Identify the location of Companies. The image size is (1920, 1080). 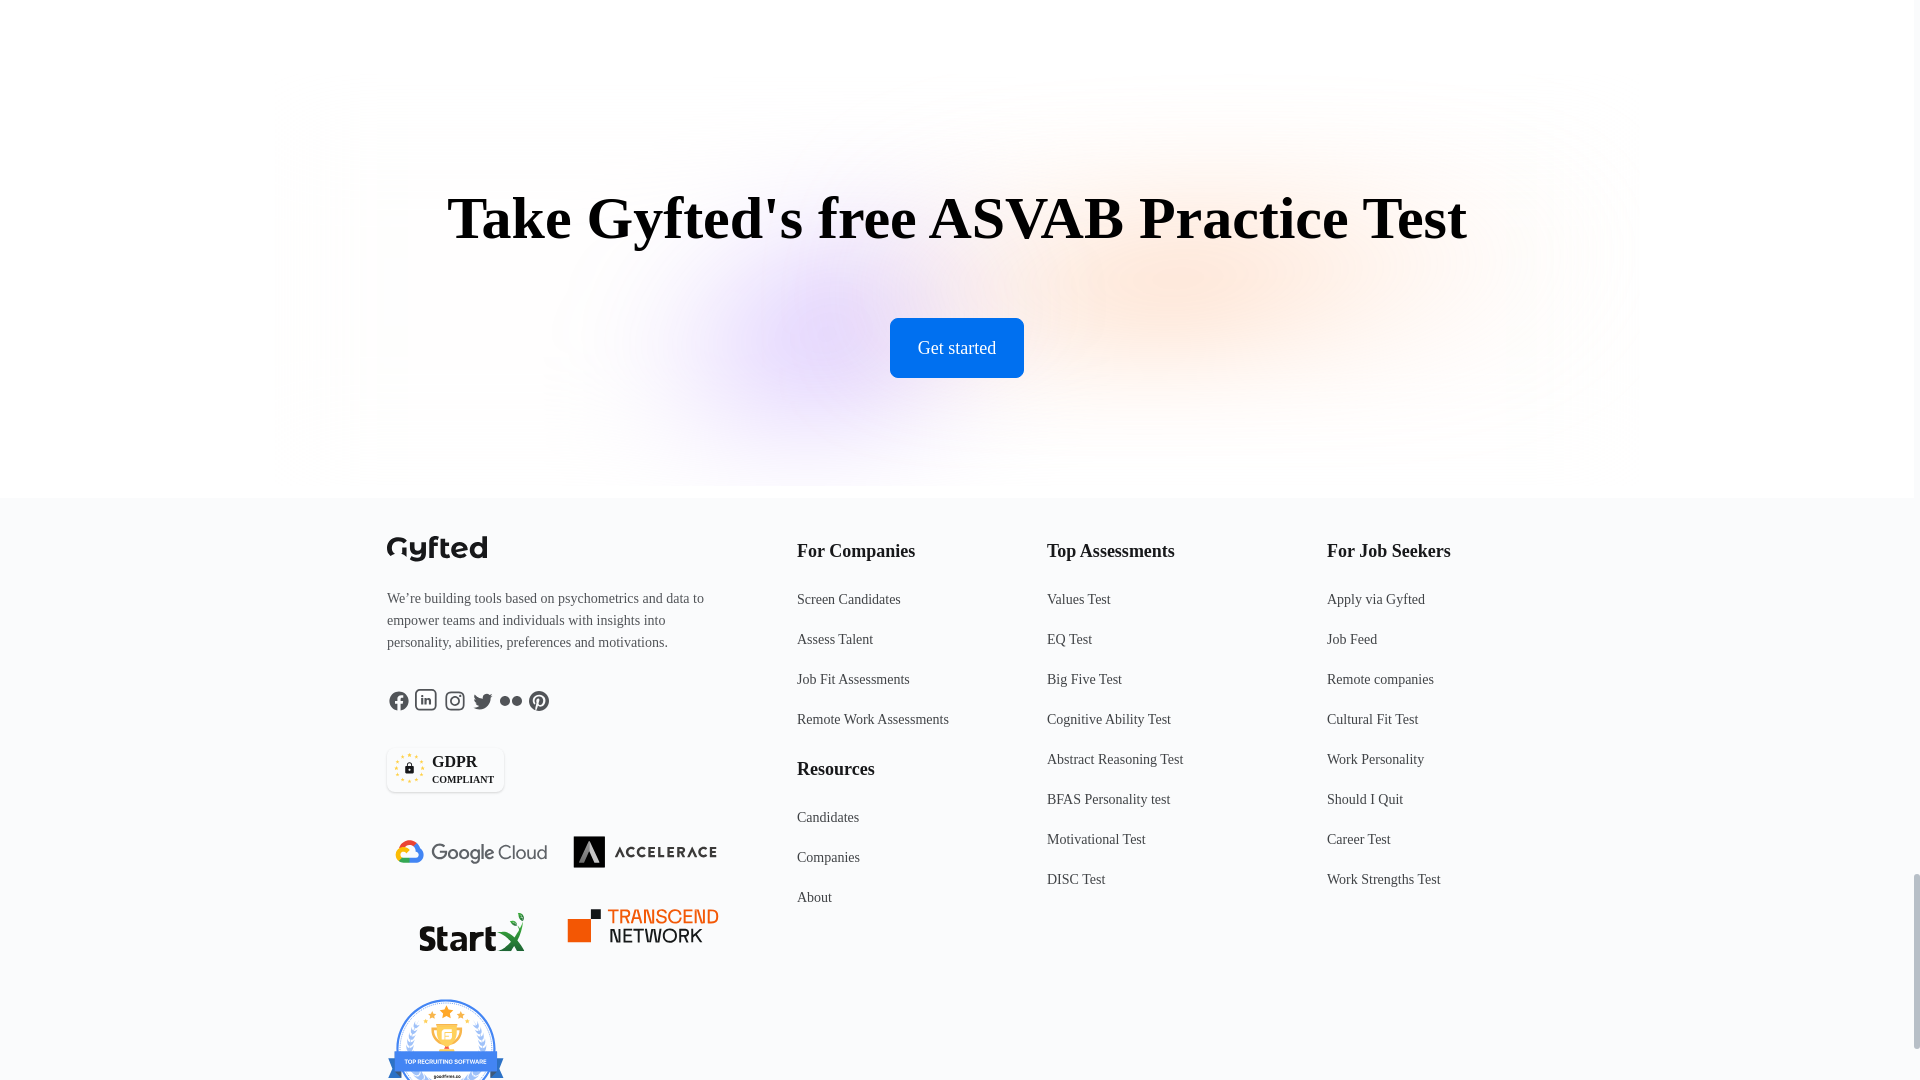
(896, 865).